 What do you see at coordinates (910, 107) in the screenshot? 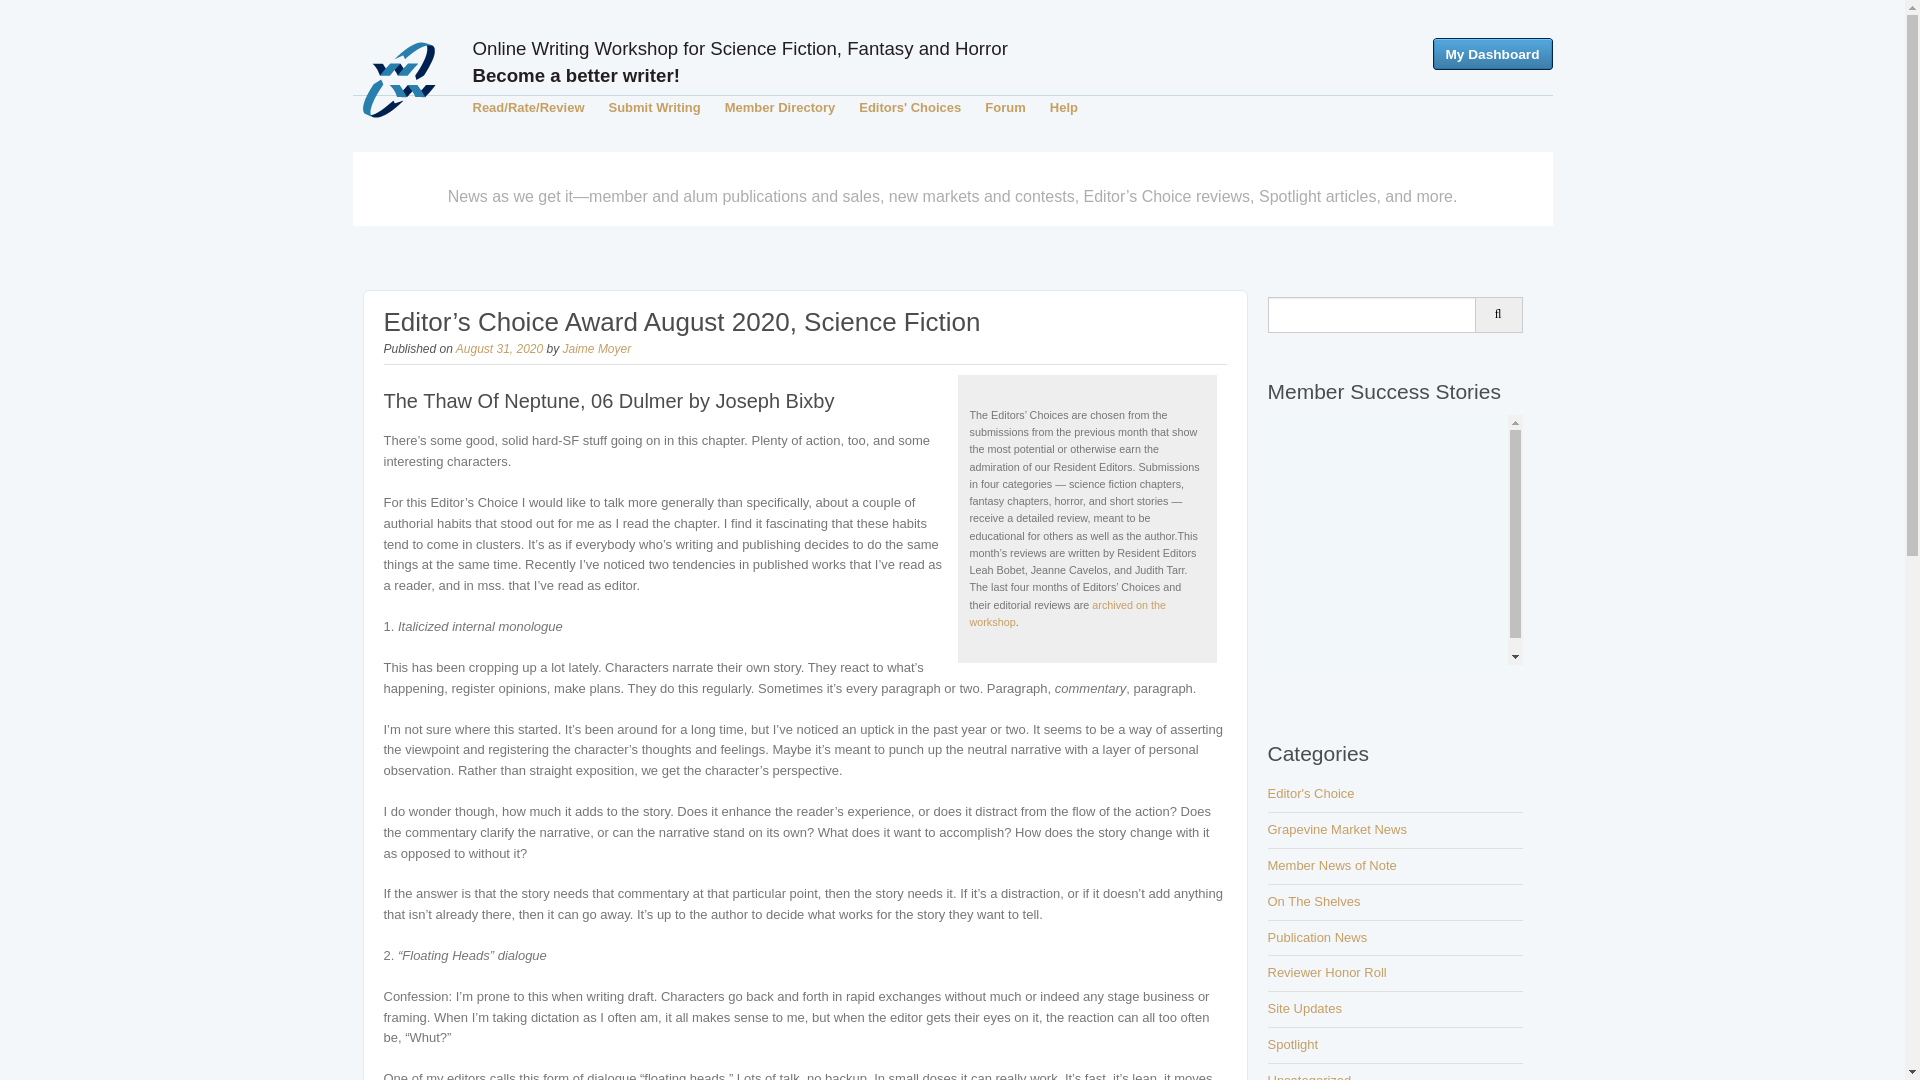
I see `Staff selected writings` at bounding box center [910, 107].